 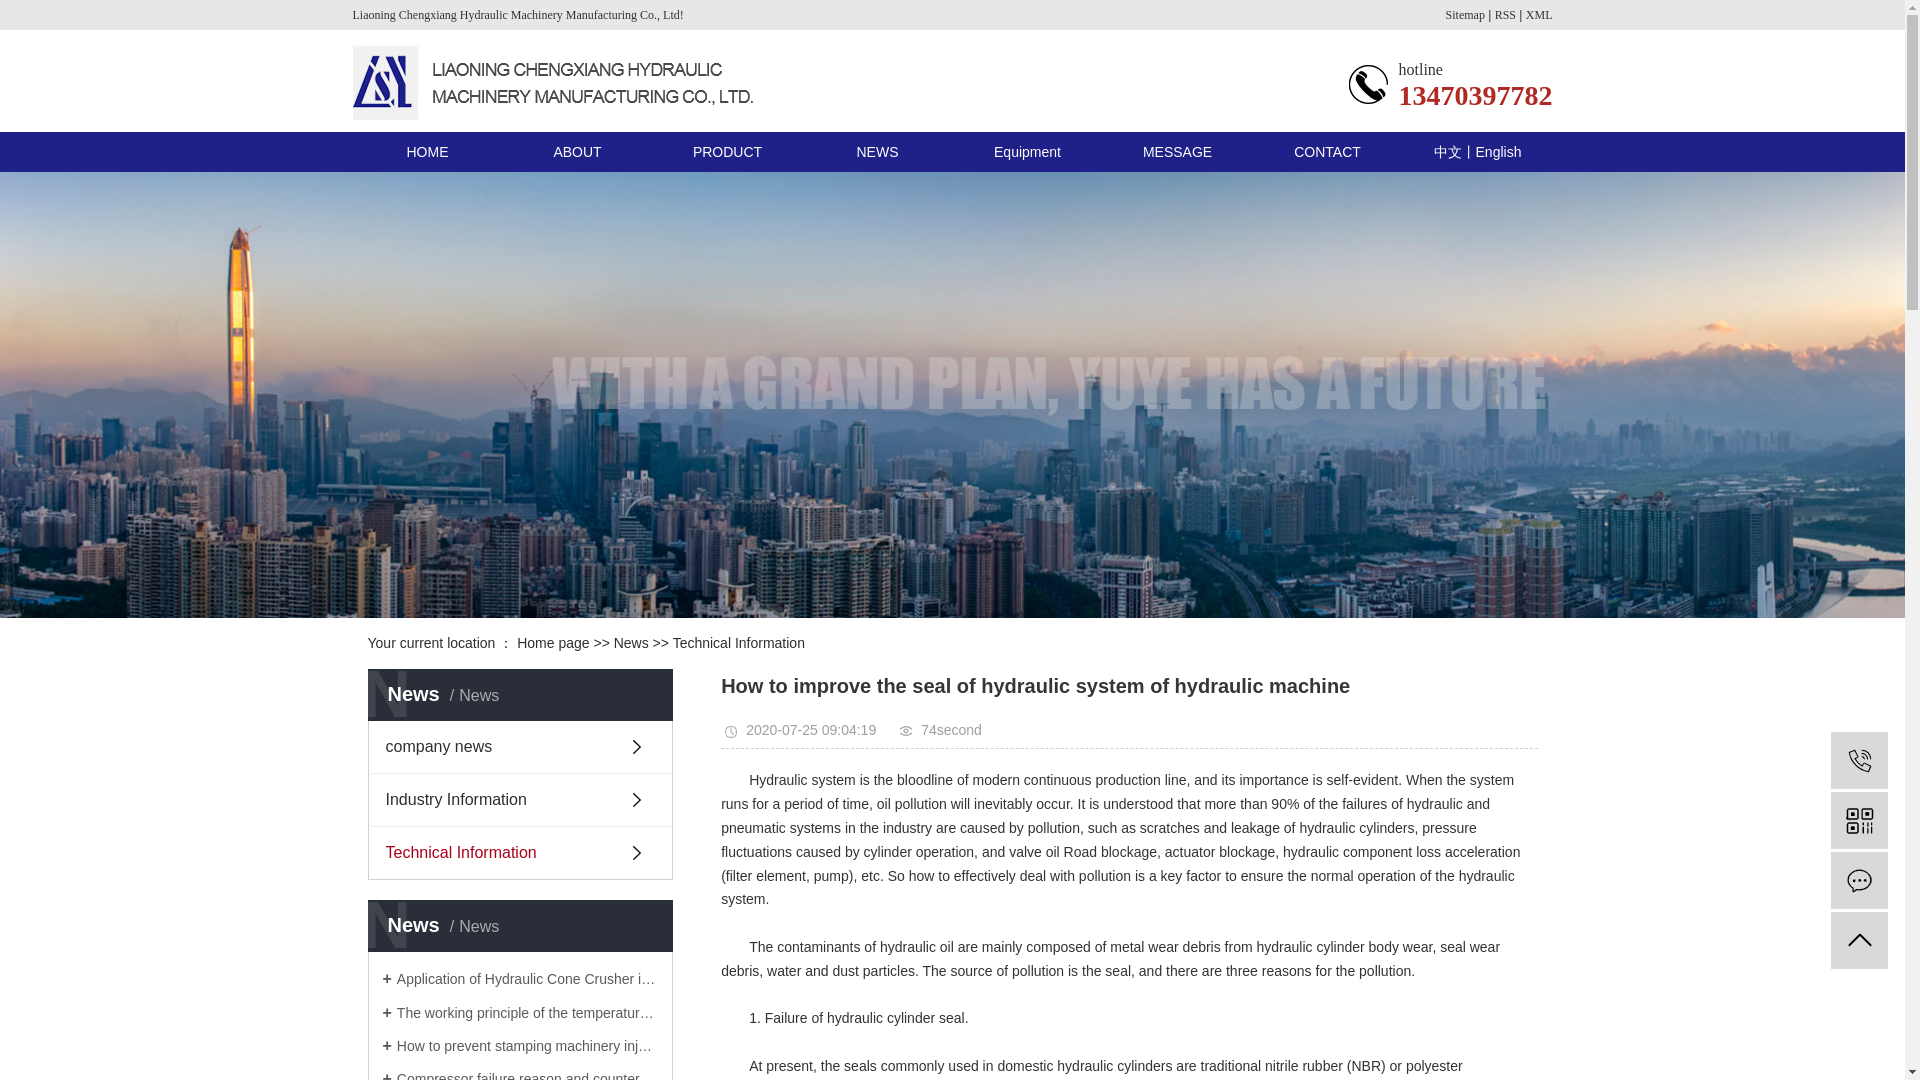 What do you see at coordinates (727, 151) in the screenshot?
I see `PRODUCT` at bounding box center [727, 151].